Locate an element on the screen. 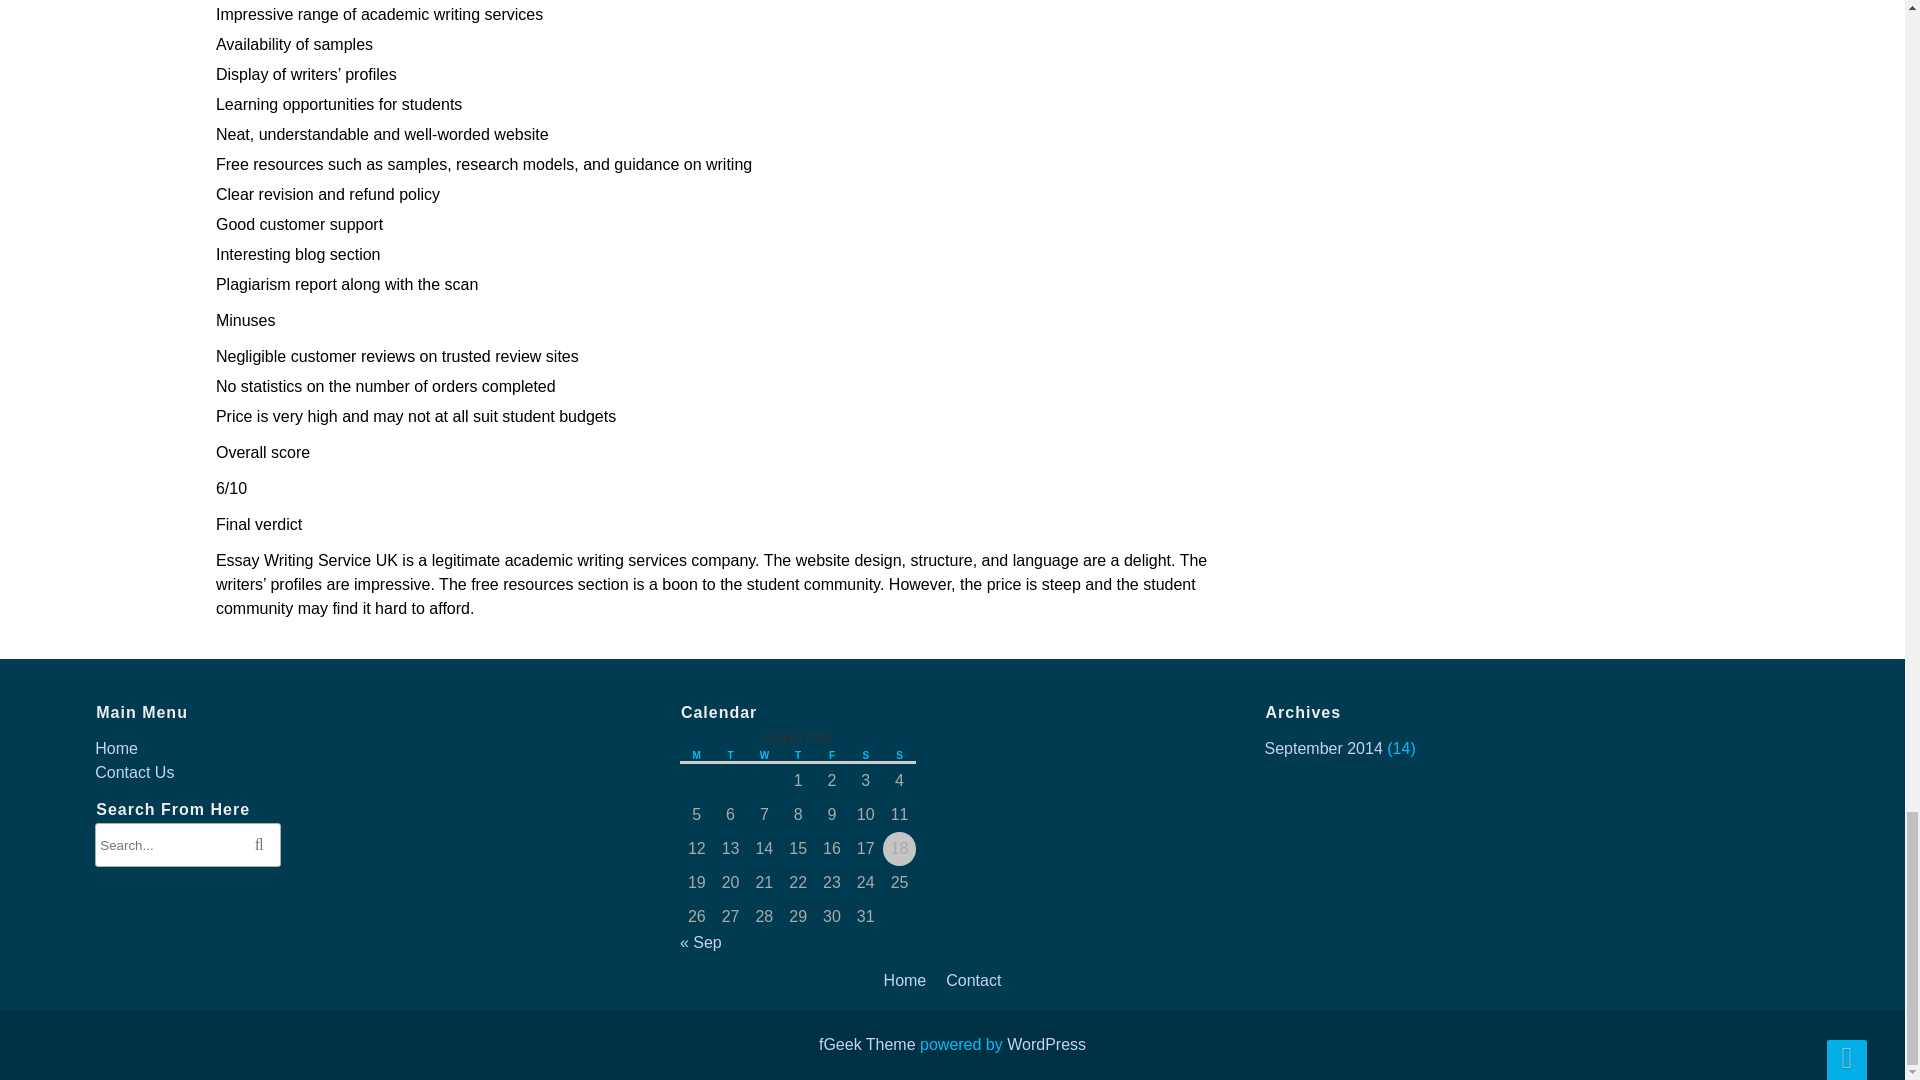 Image resolution: width=1920 pixels, height=1080 pixels. Saturday is located at coordinates (866, 756).